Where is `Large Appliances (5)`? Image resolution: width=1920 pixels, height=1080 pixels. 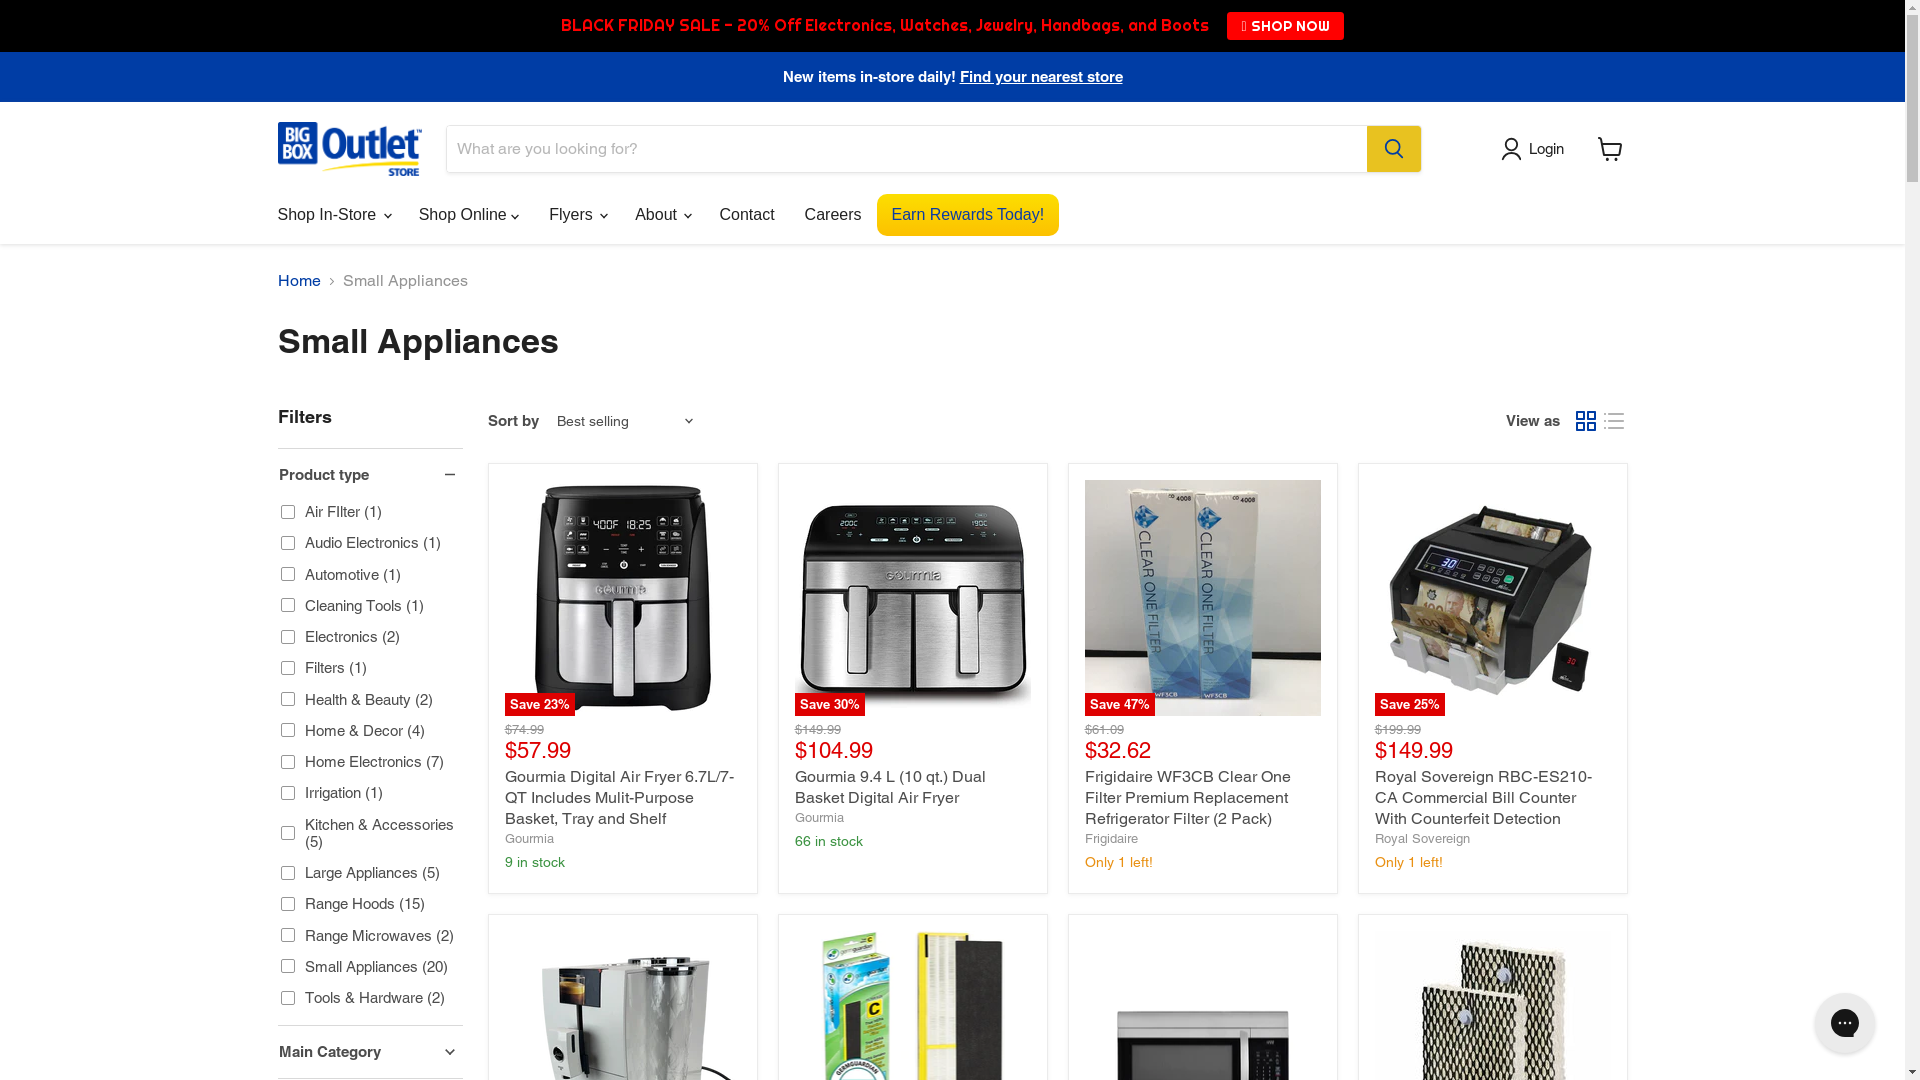
Large Appliances (5) is located at coordinates (360, 872).